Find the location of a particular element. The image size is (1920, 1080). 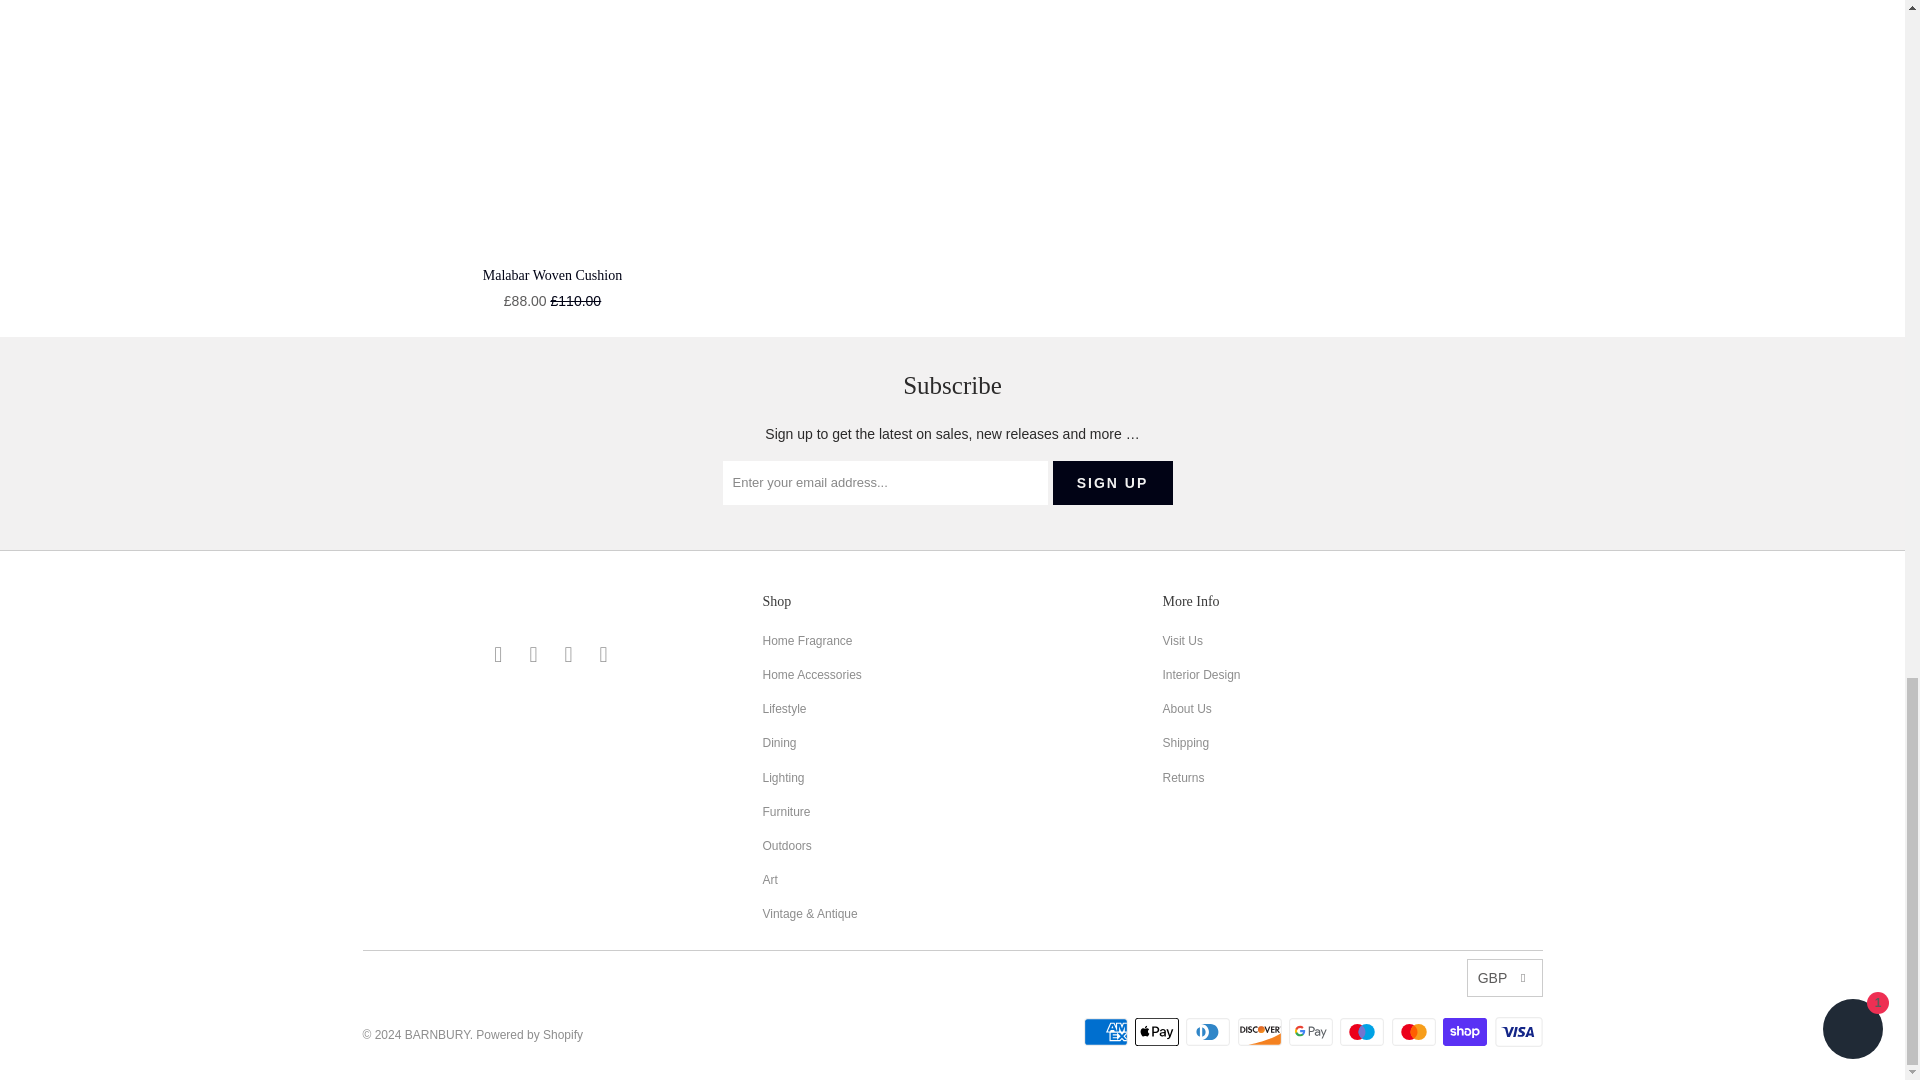

Mastercard is located at coordinates (1416, 1032).